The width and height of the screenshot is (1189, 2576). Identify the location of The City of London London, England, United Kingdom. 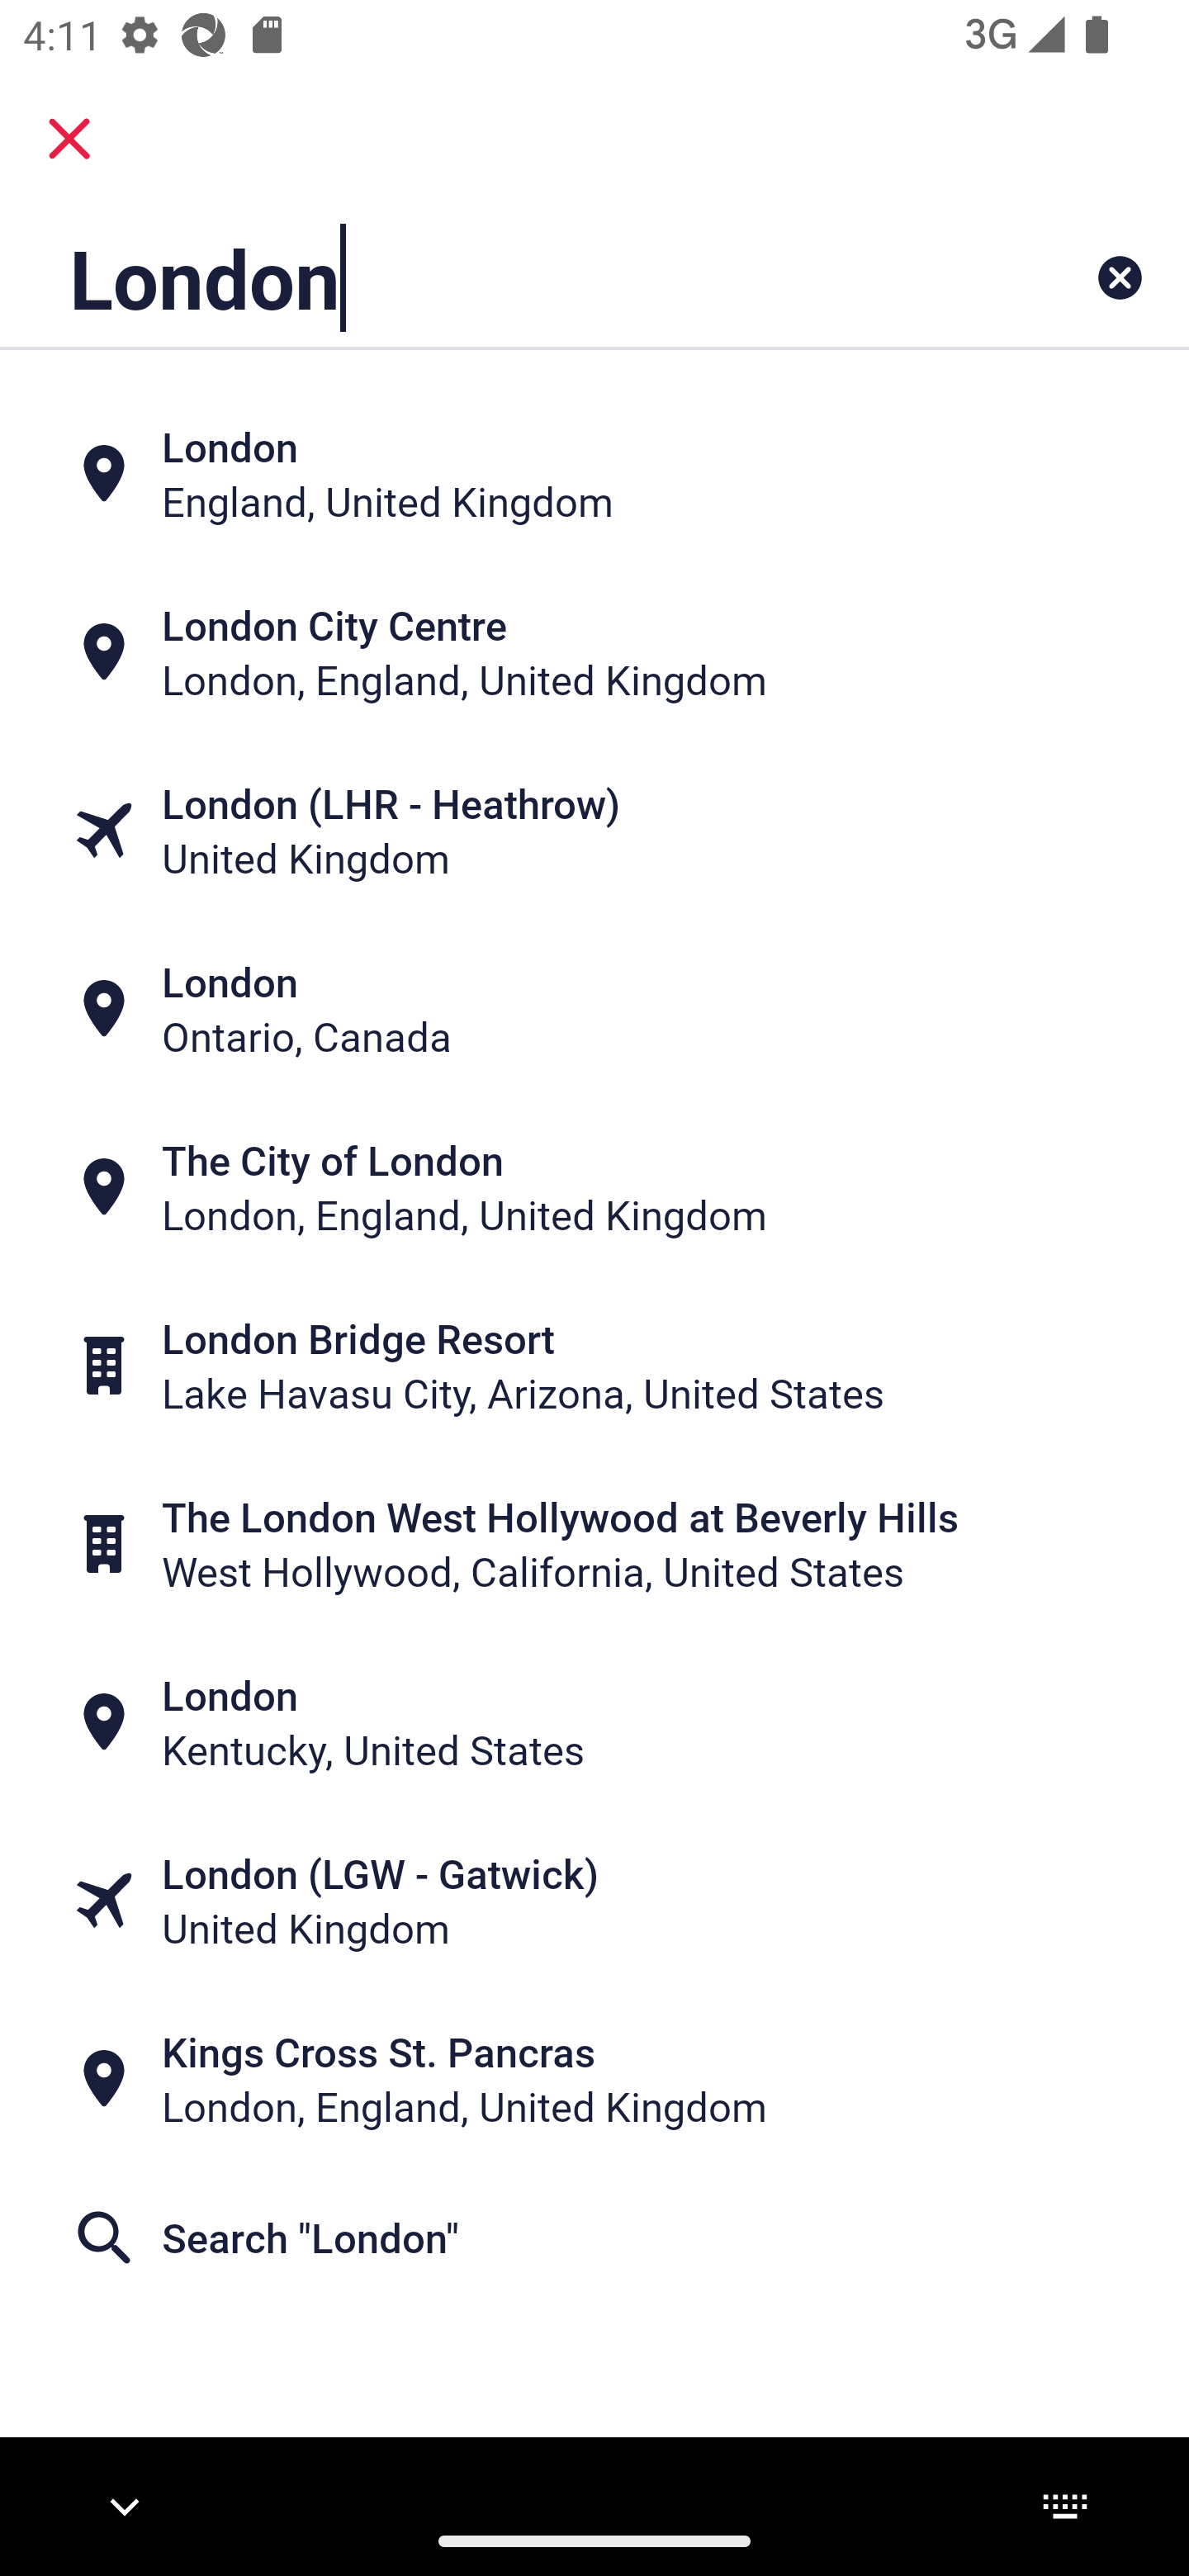
(594, 1187).